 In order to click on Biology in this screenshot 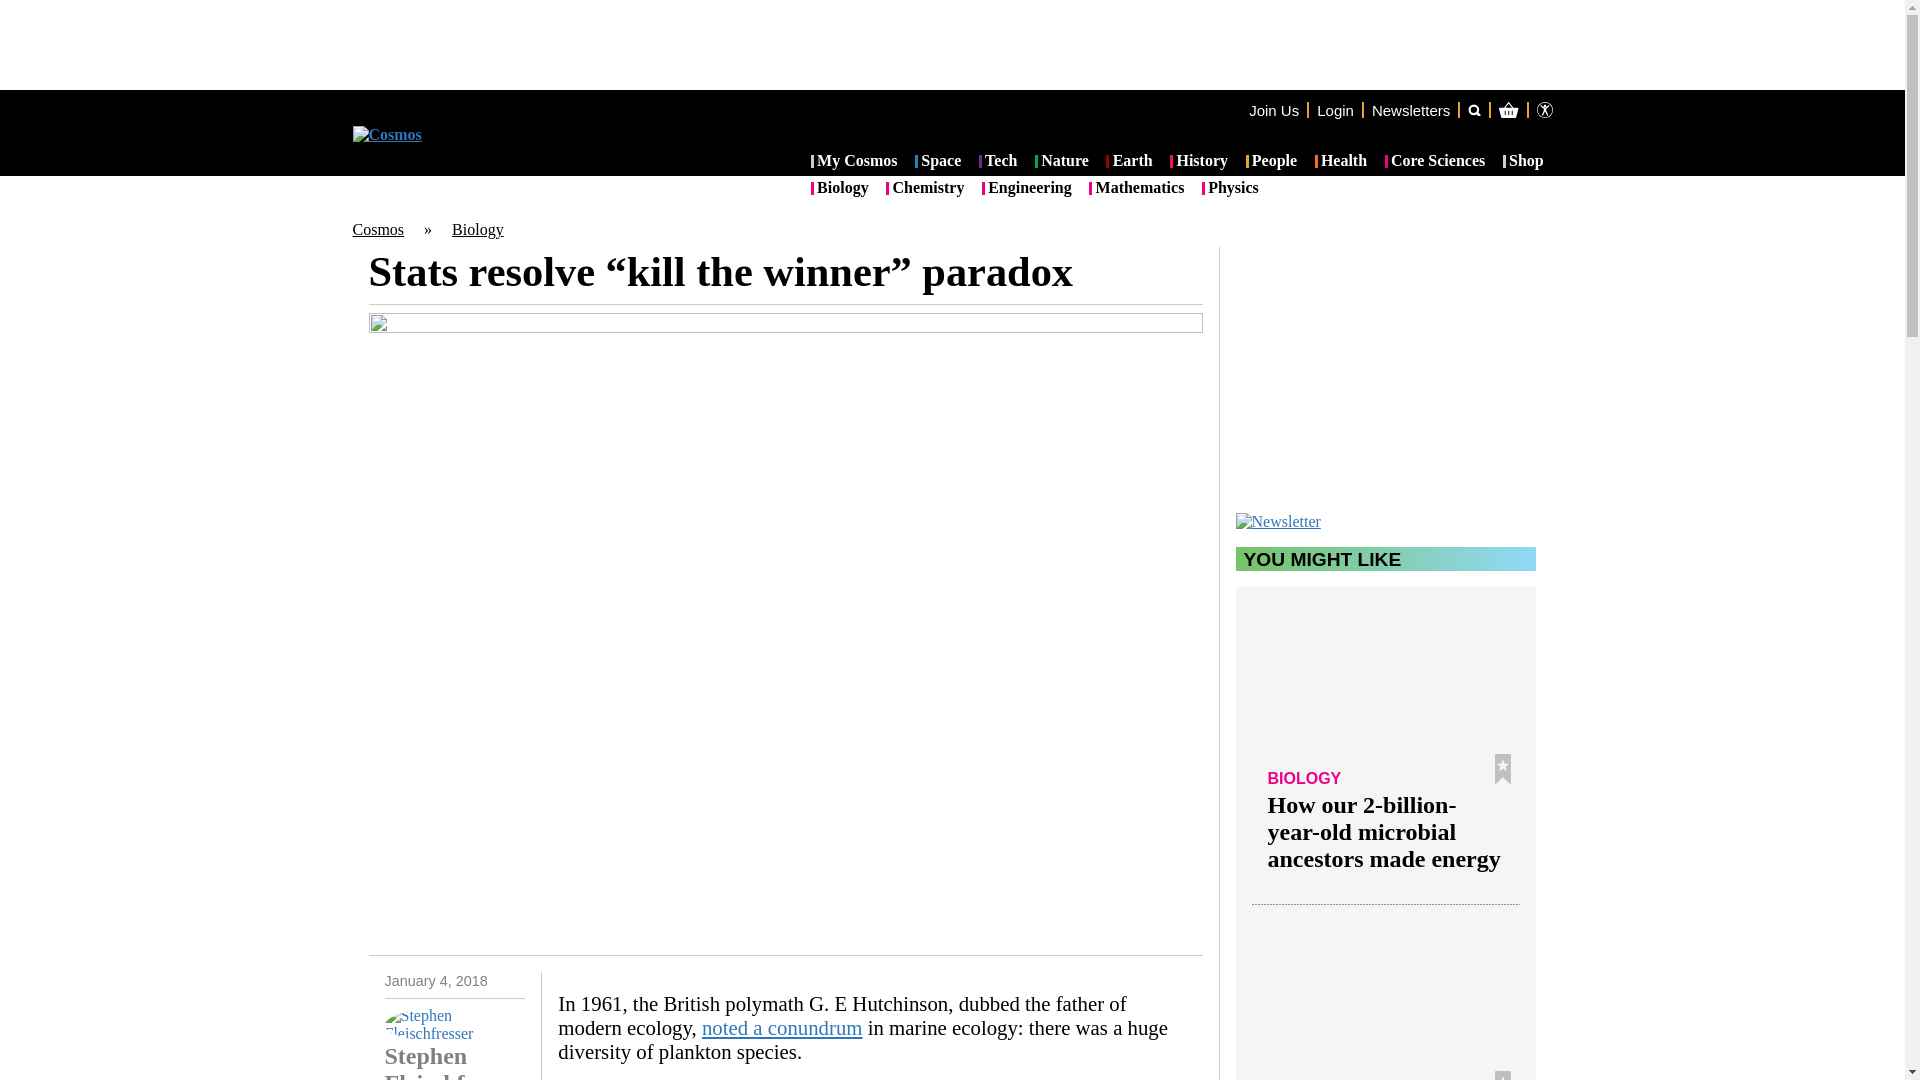, I will do `click(840, 188)`.